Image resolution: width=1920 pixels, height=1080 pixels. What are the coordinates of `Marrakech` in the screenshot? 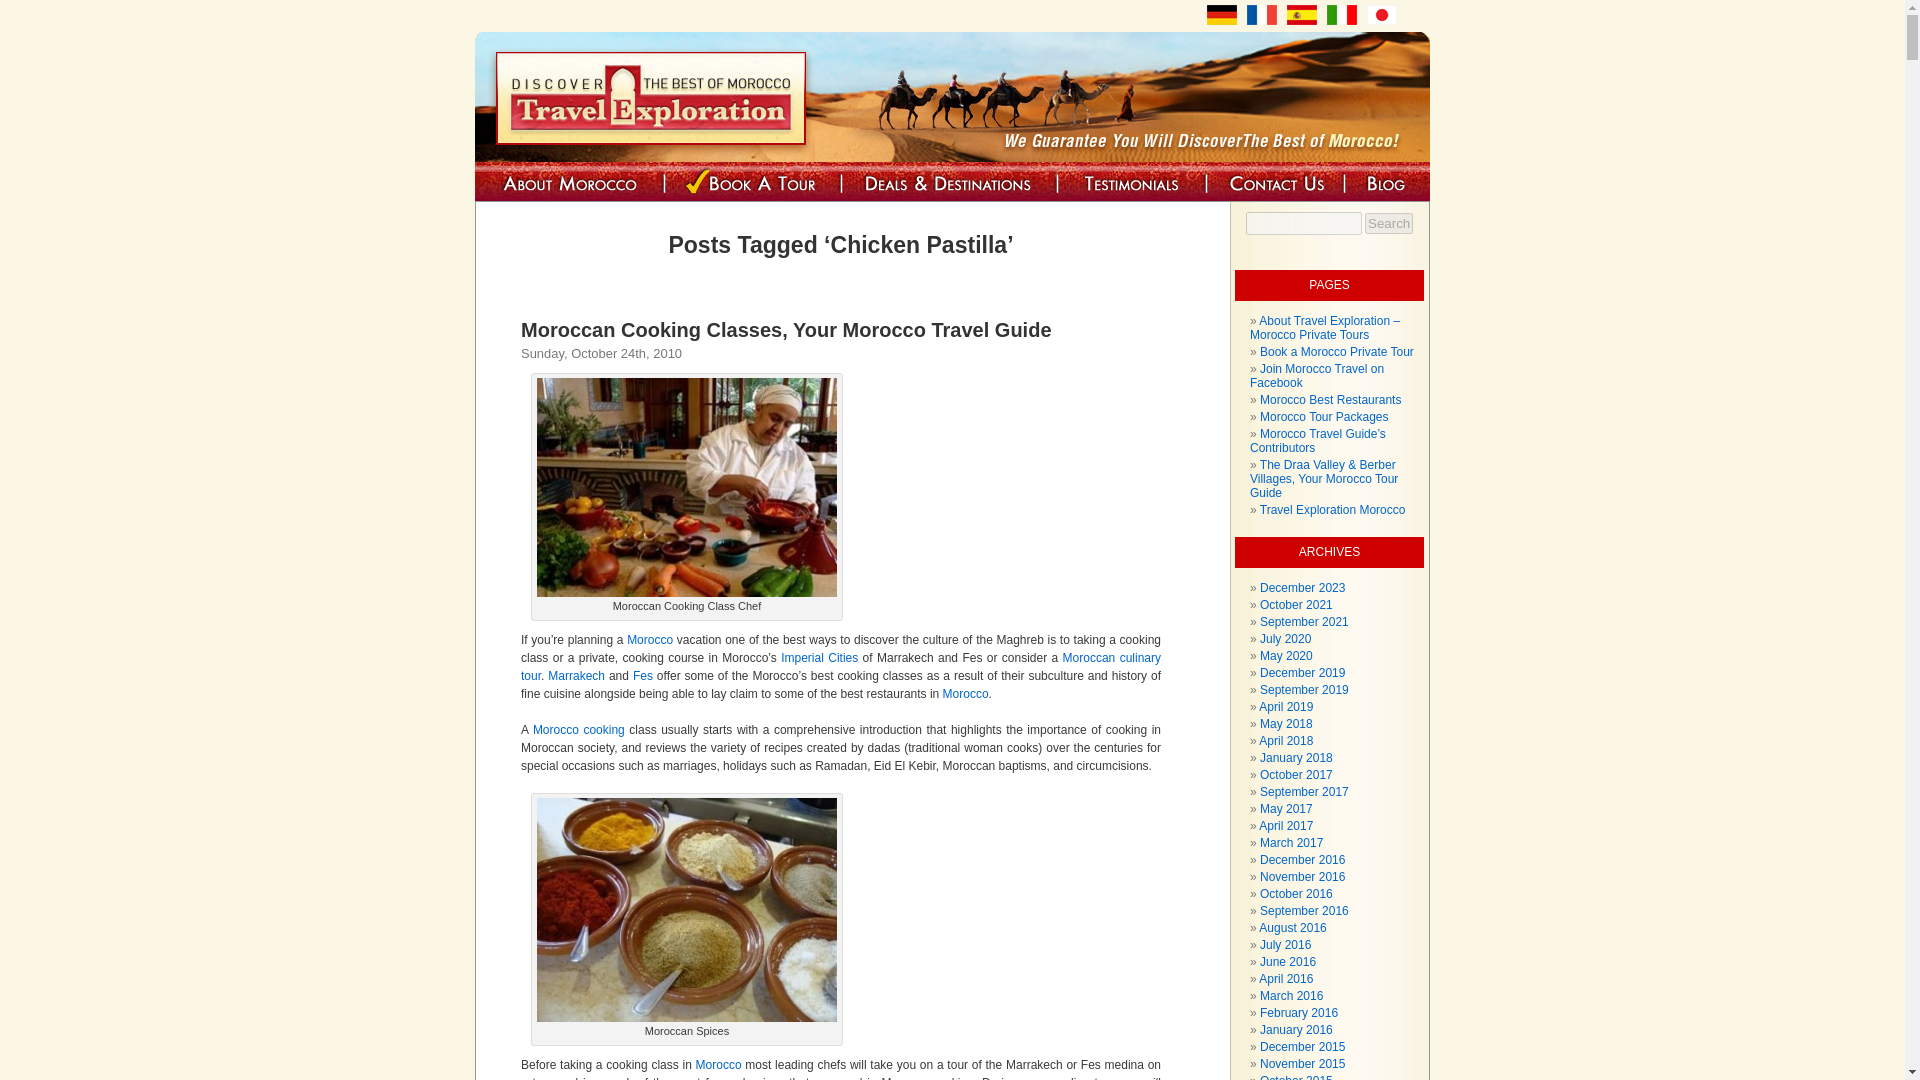 It's located at (576, 675).